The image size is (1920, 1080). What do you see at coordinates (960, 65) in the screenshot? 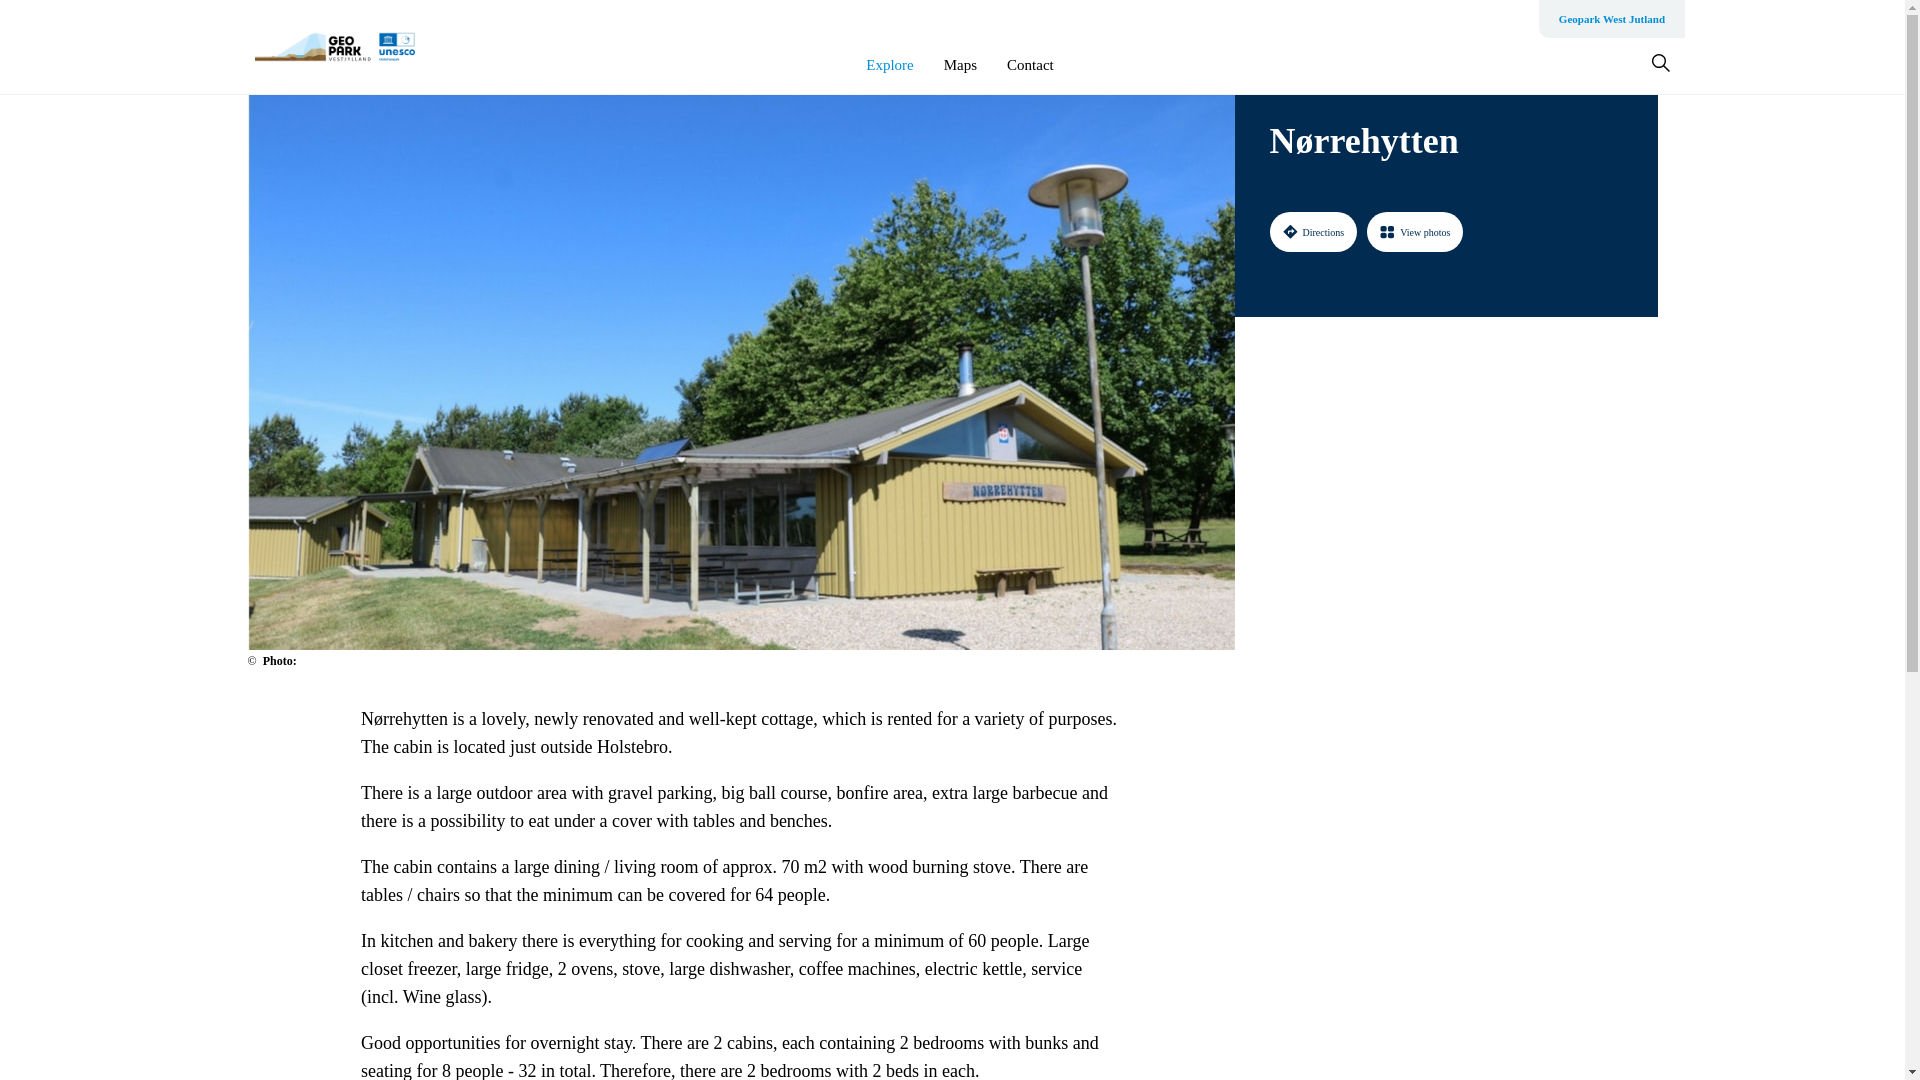
I see `Maps` at bounding box center [960, 65].